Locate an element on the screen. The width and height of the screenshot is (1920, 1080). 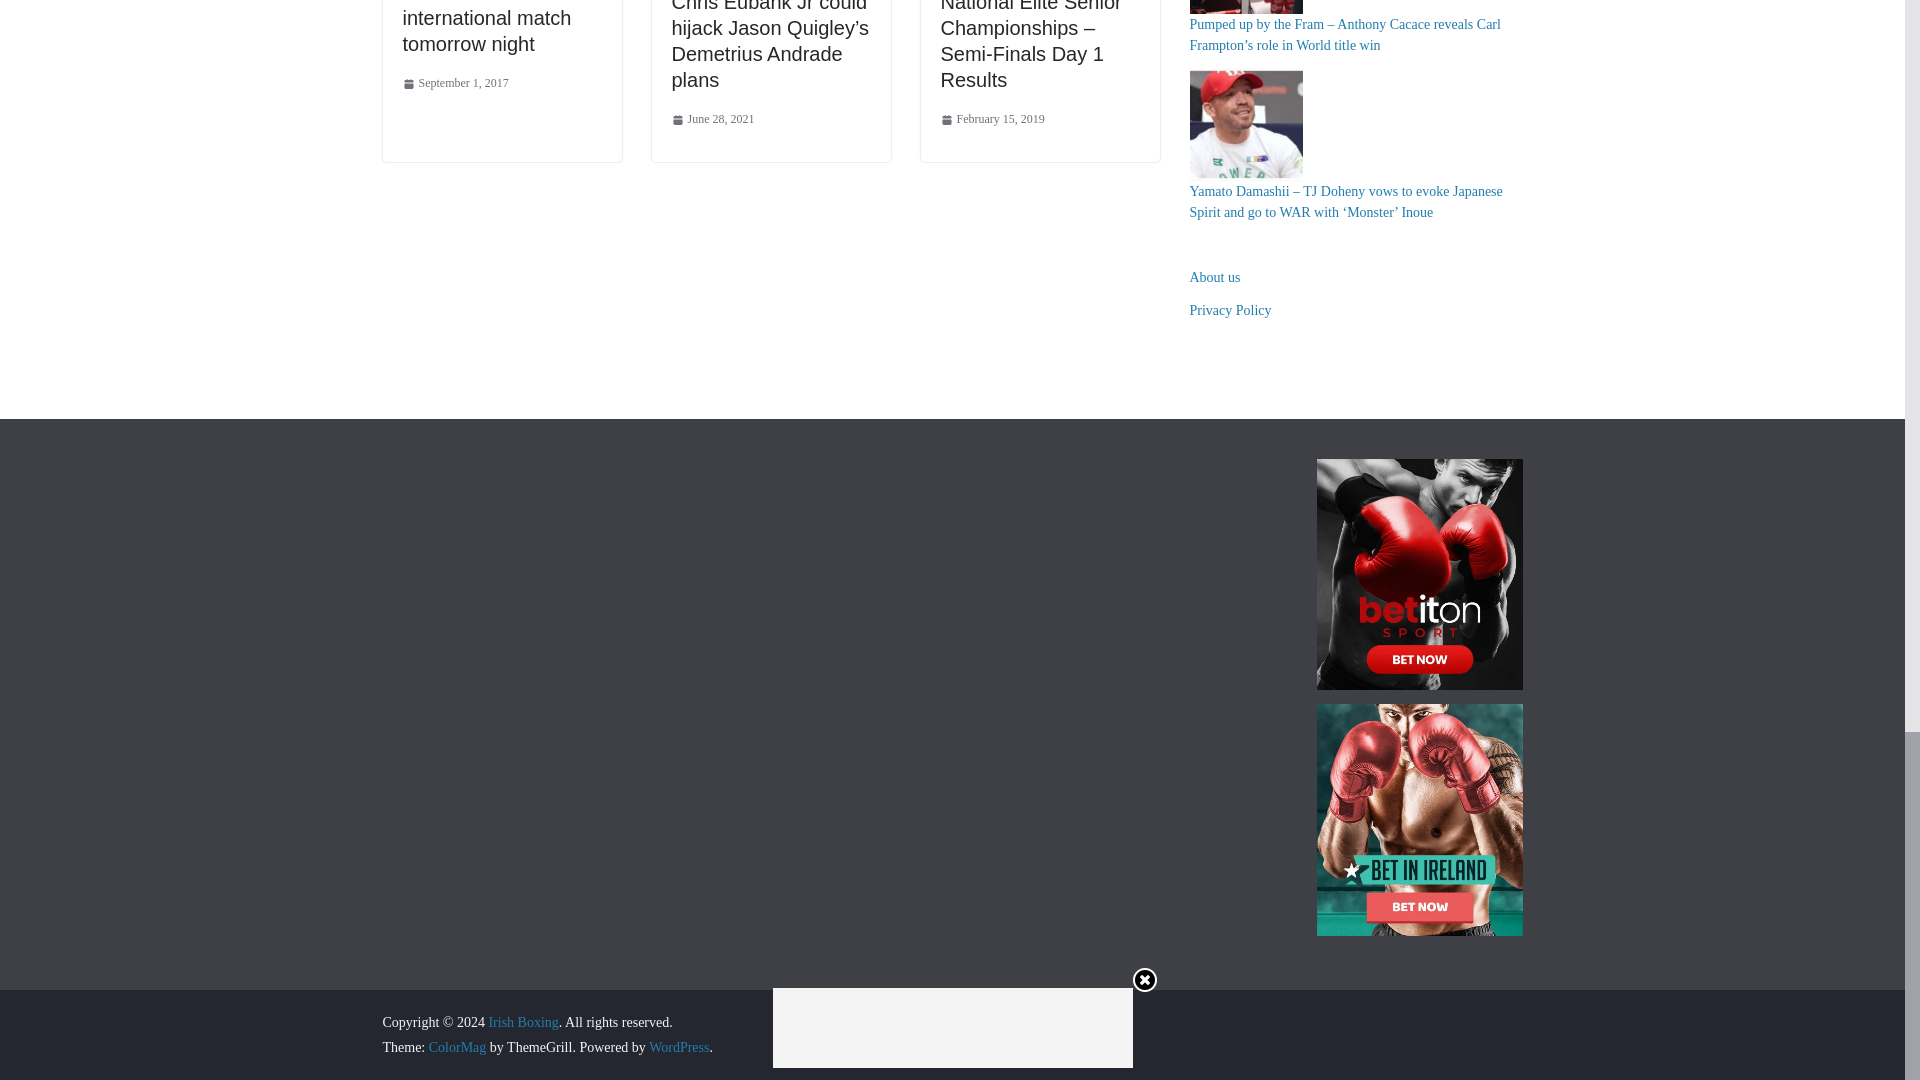
Ireland to face India in international match tomorrow night is located at coordinates (500, 28).